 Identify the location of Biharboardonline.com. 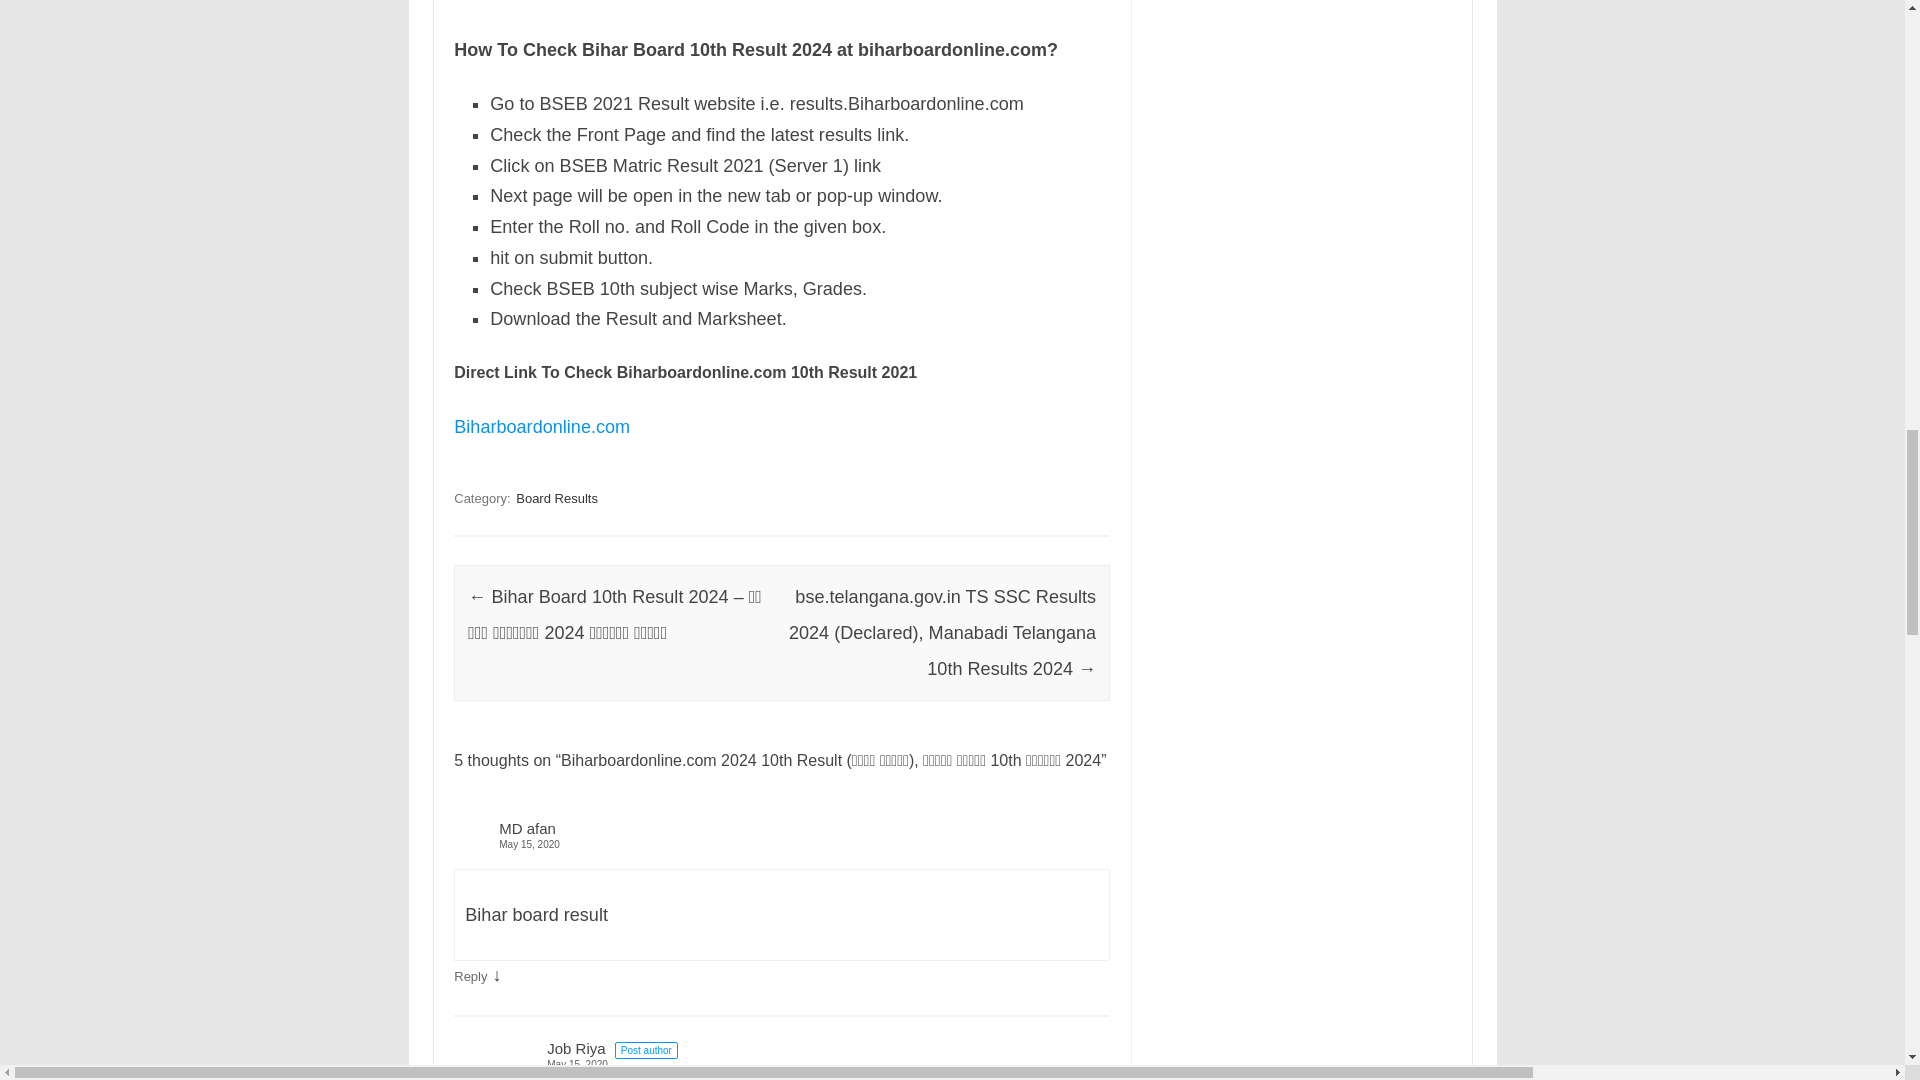
(541, 426).